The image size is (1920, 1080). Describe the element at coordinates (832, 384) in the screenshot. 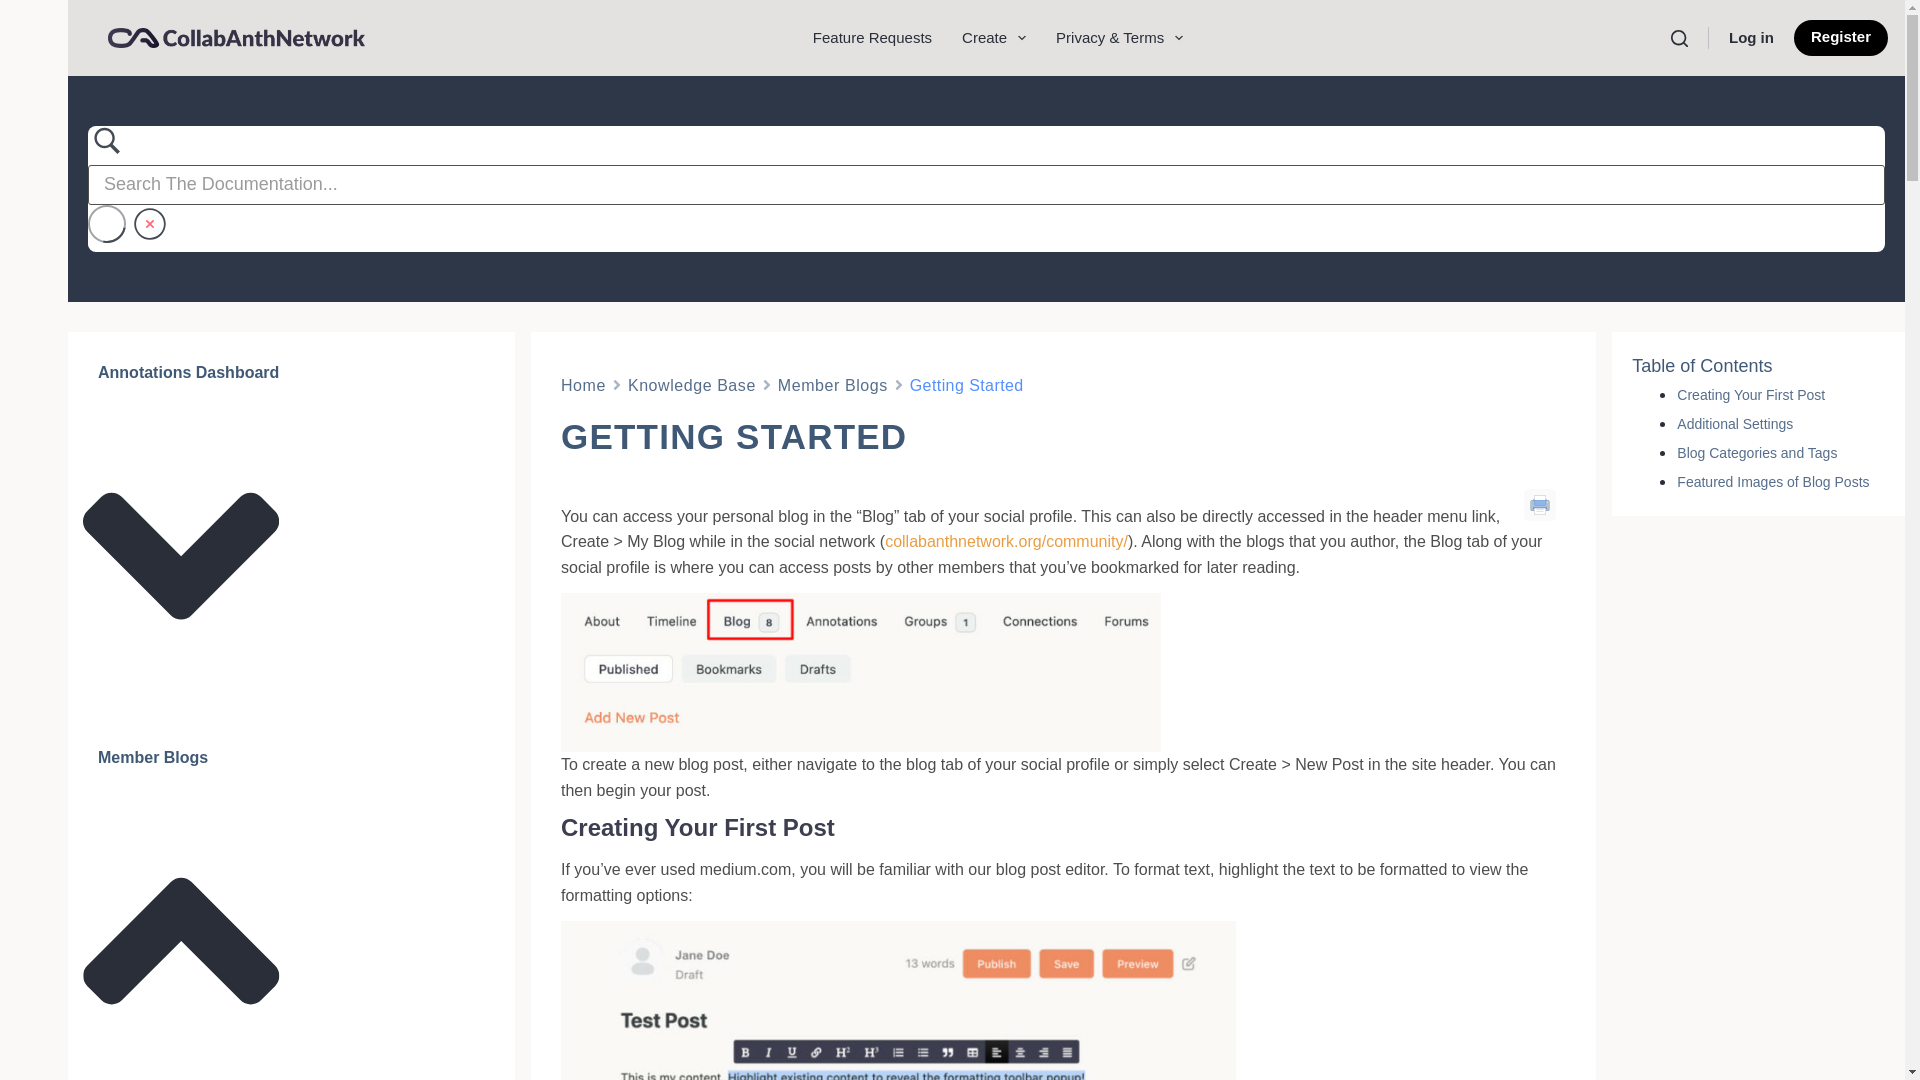

I see `Member Blogs` at that location.